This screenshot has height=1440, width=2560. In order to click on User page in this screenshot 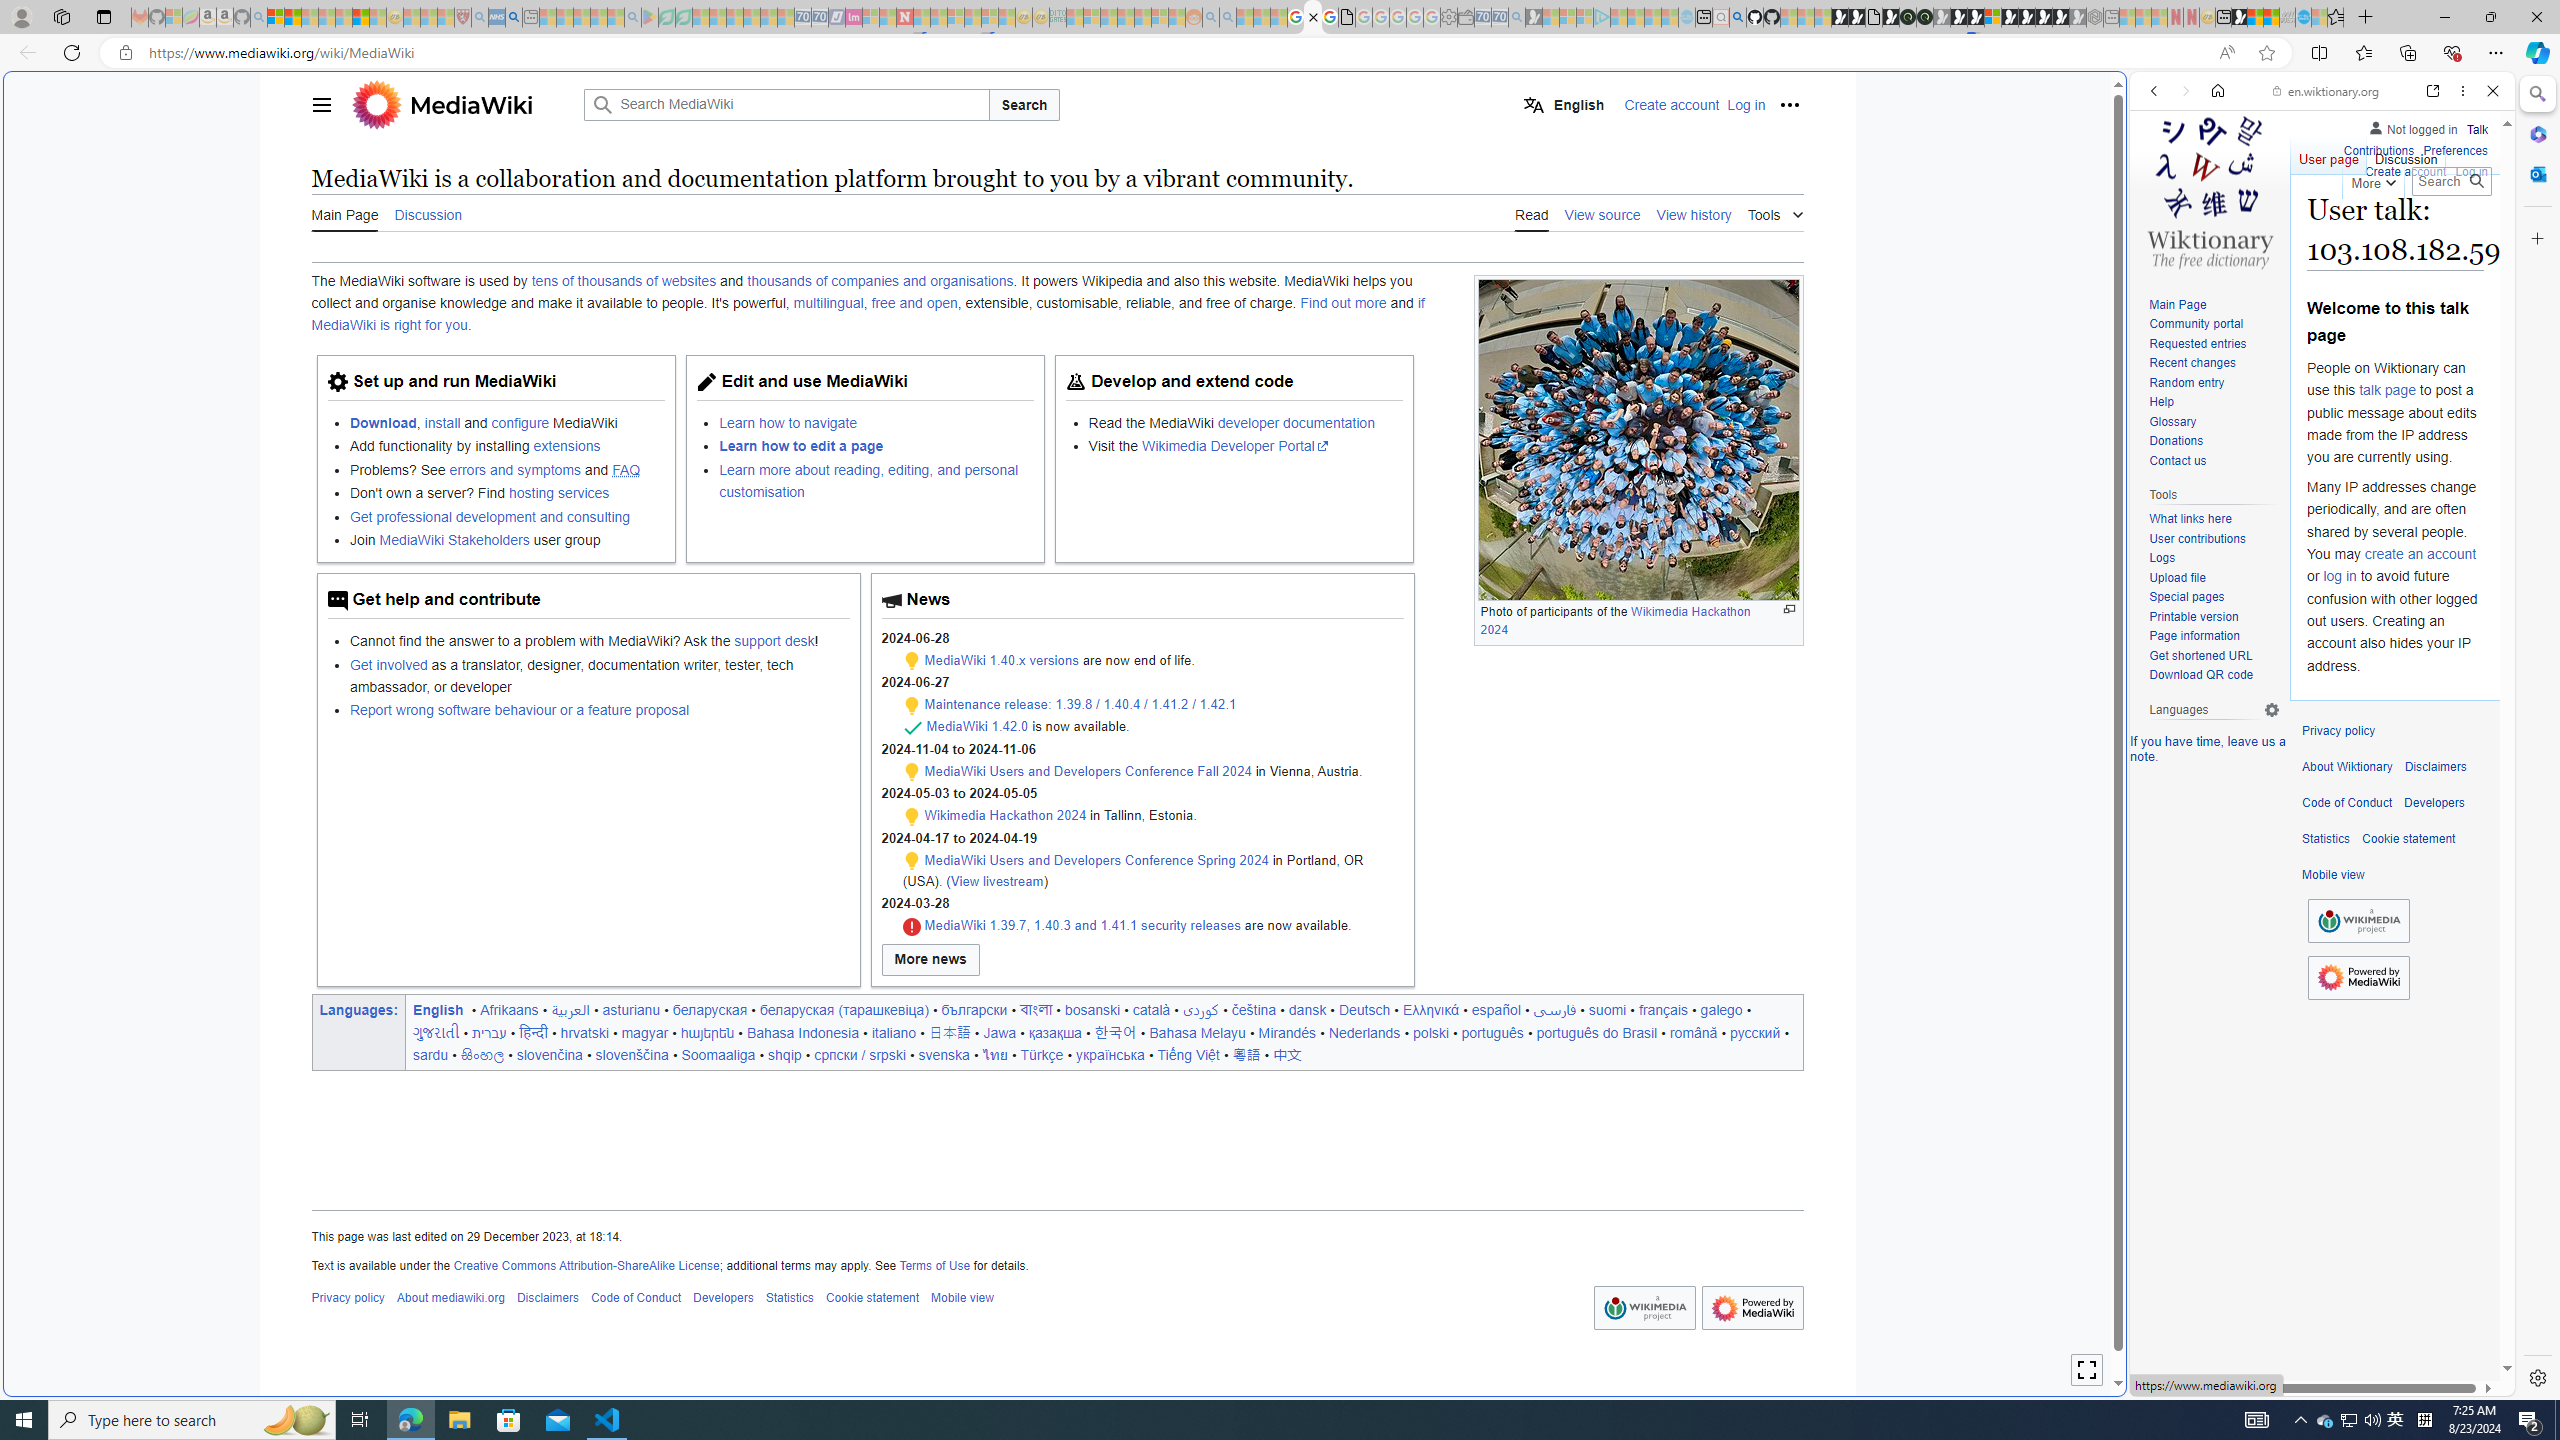, I will do `click(2330, 155)`.